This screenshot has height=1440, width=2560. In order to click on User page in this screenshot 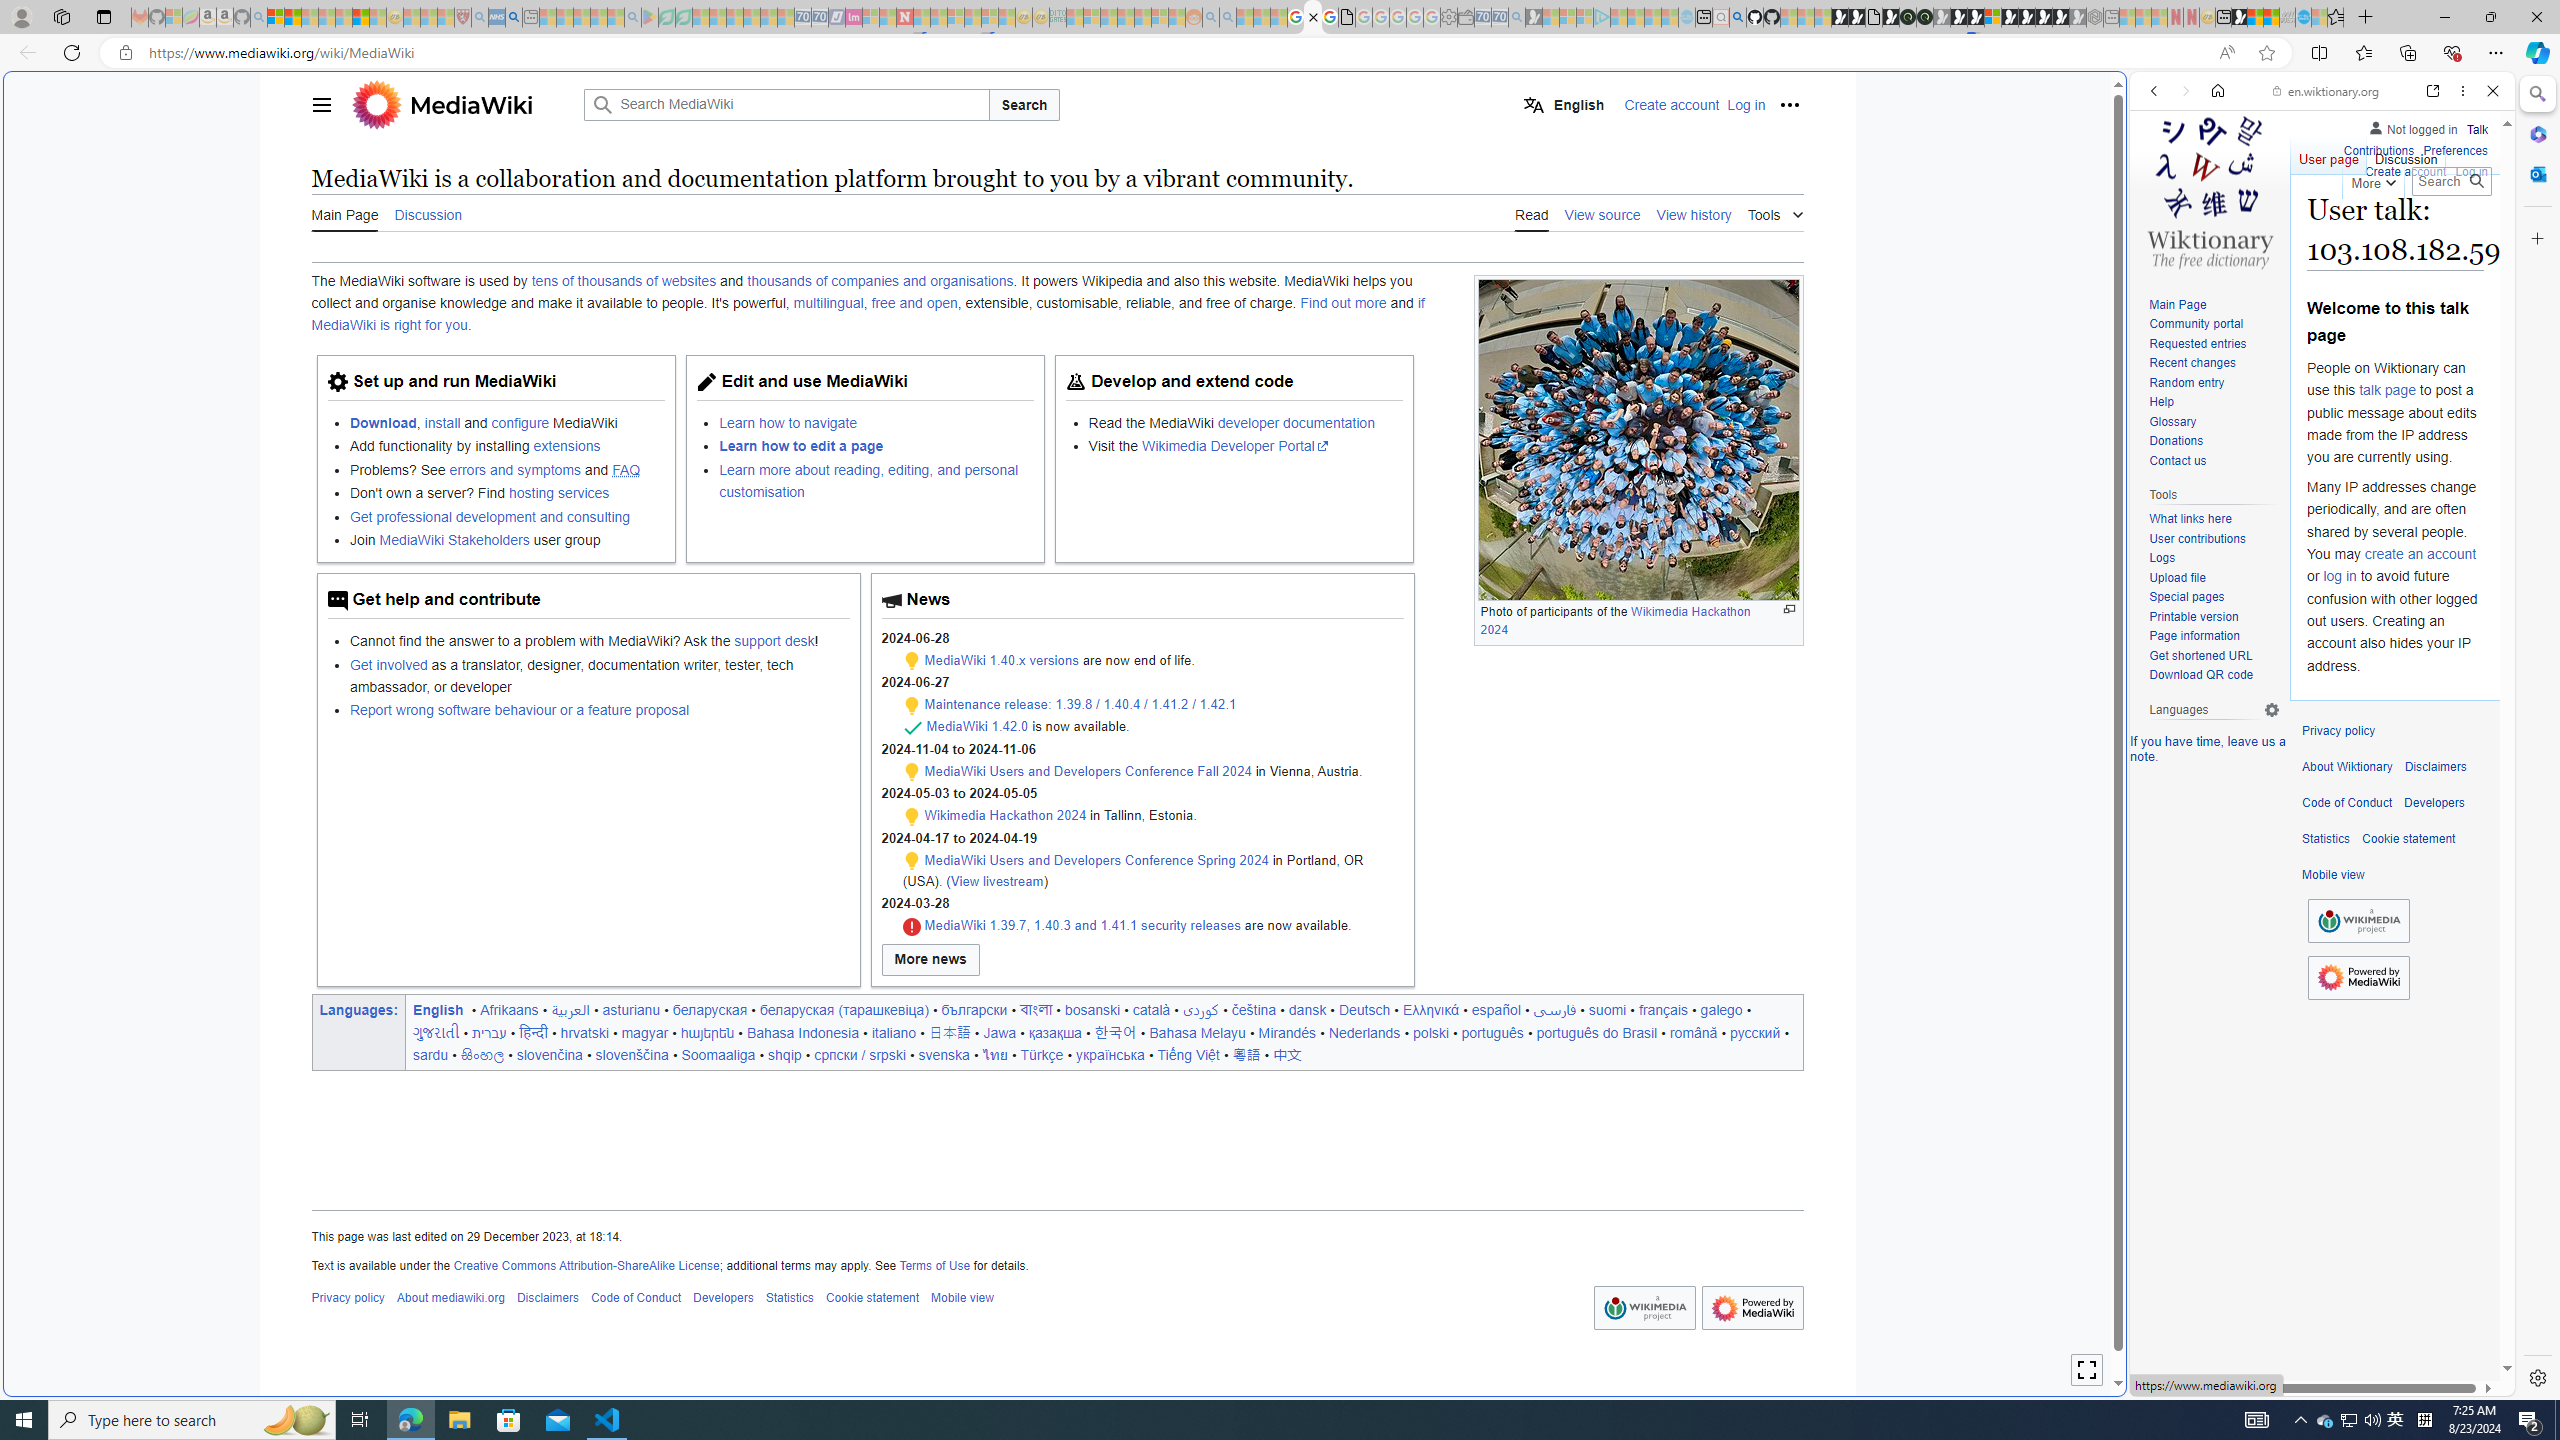, I will do `click(2330, 155)`.